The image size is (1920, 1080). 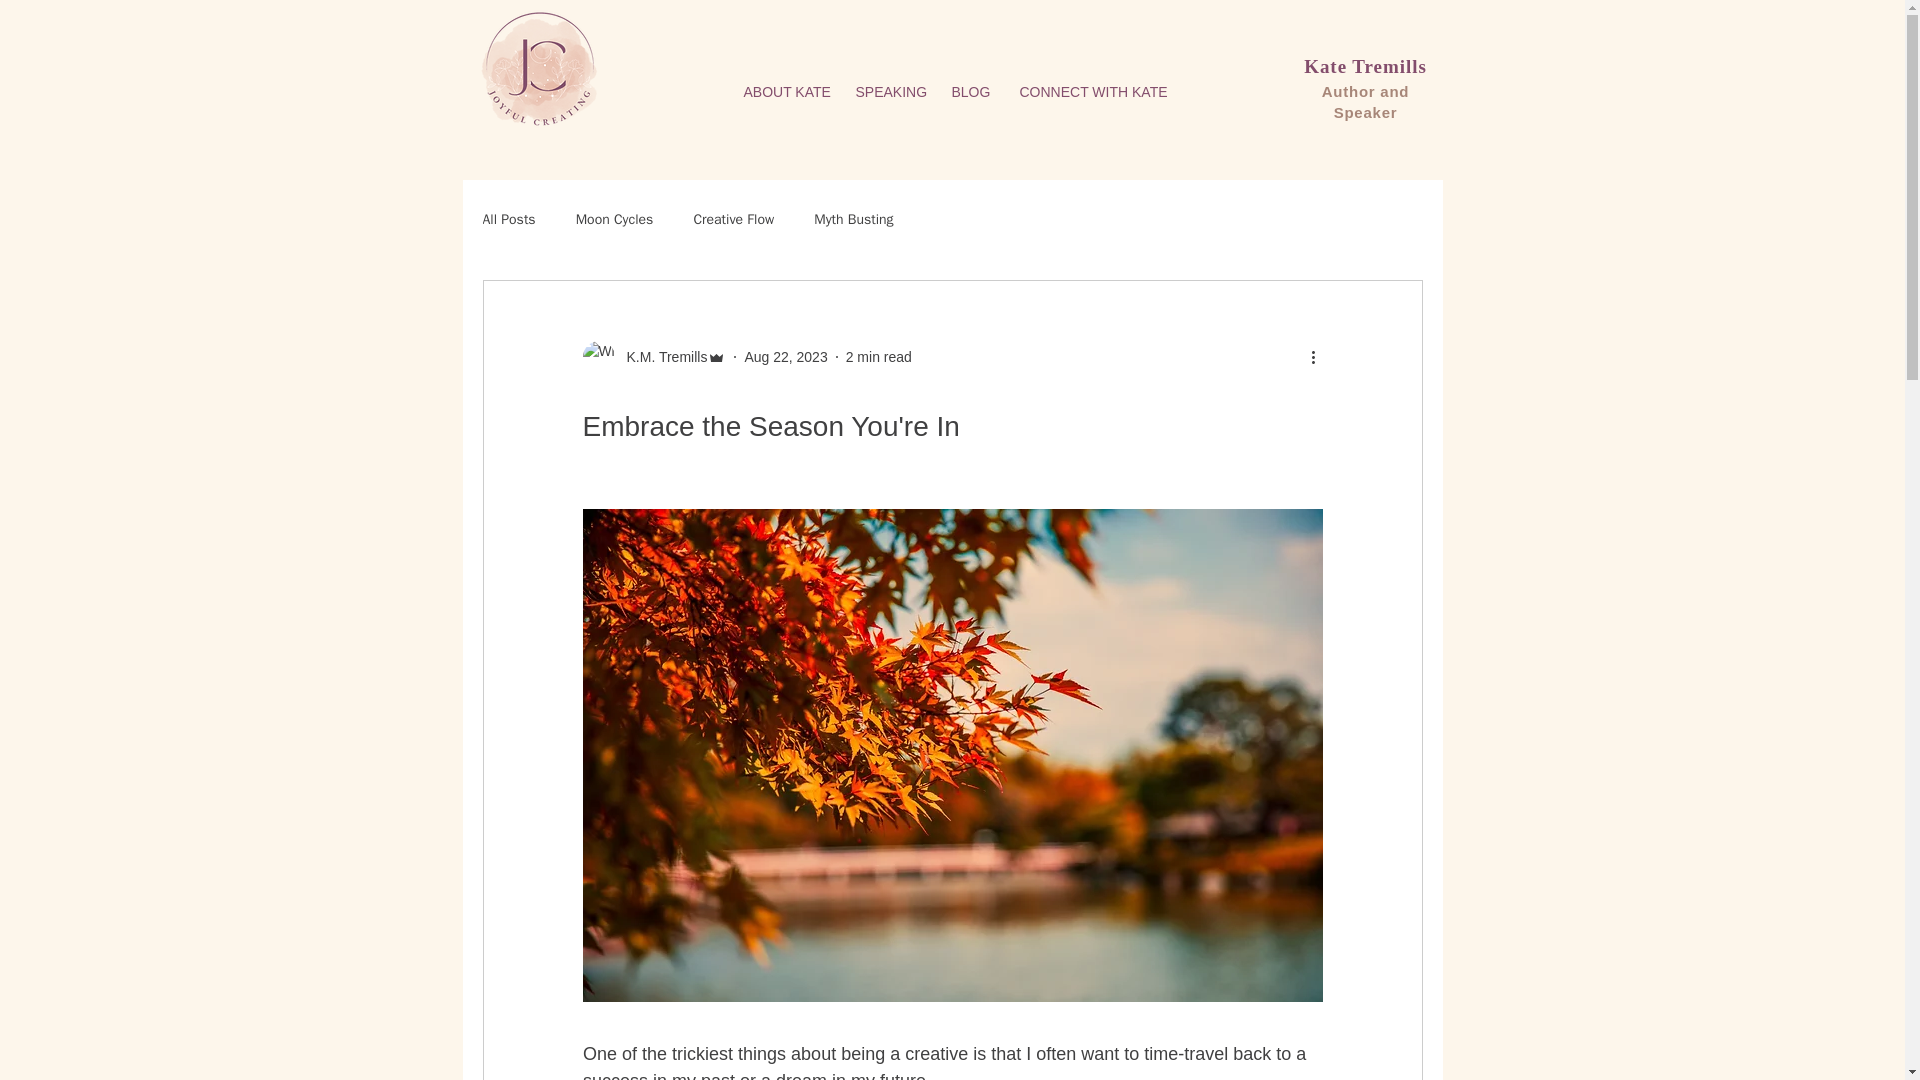 I want to click on Myth Busting, so click(x=853, y=219).